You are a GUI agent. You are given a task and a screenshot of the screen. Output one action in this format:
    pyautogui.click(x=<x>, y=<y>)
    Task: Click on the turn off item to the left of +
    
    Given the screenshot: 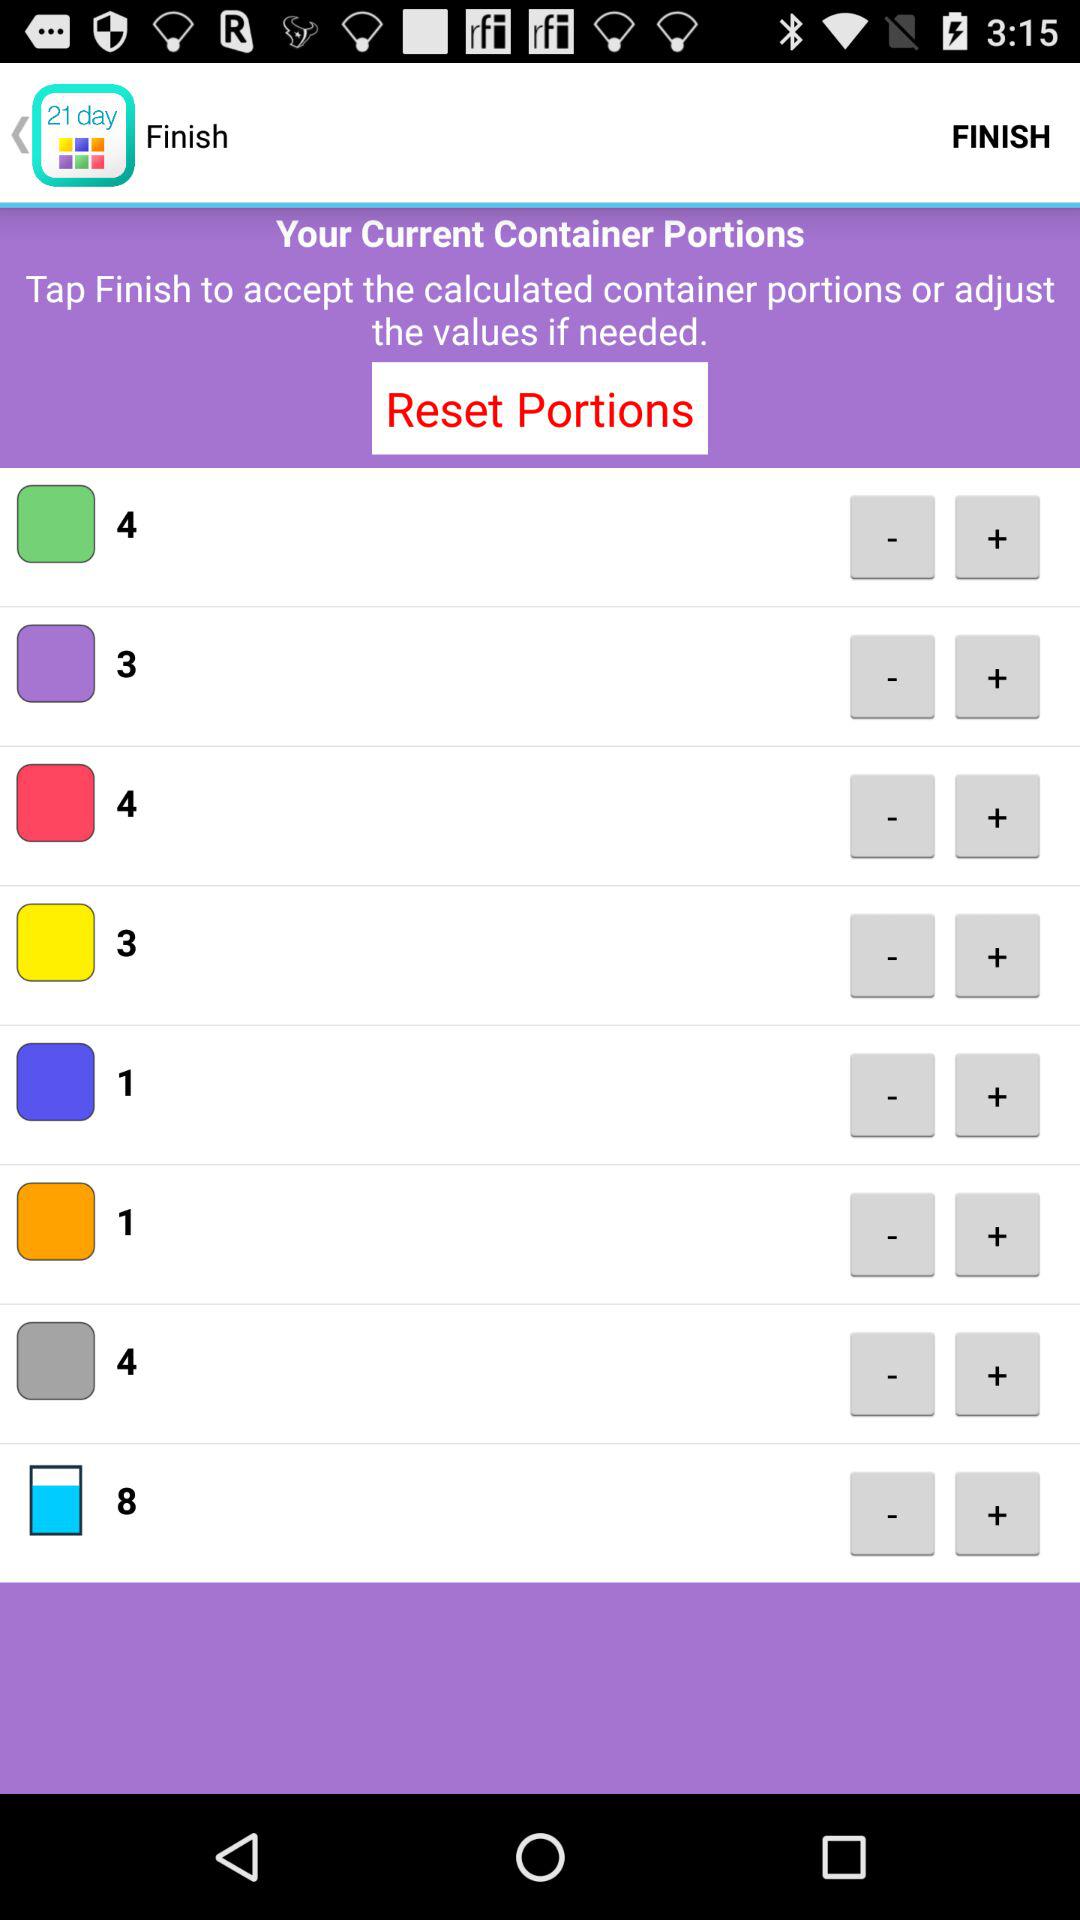 What is the action you would take?
    pyautogui.click(x=892, y=1514)
    